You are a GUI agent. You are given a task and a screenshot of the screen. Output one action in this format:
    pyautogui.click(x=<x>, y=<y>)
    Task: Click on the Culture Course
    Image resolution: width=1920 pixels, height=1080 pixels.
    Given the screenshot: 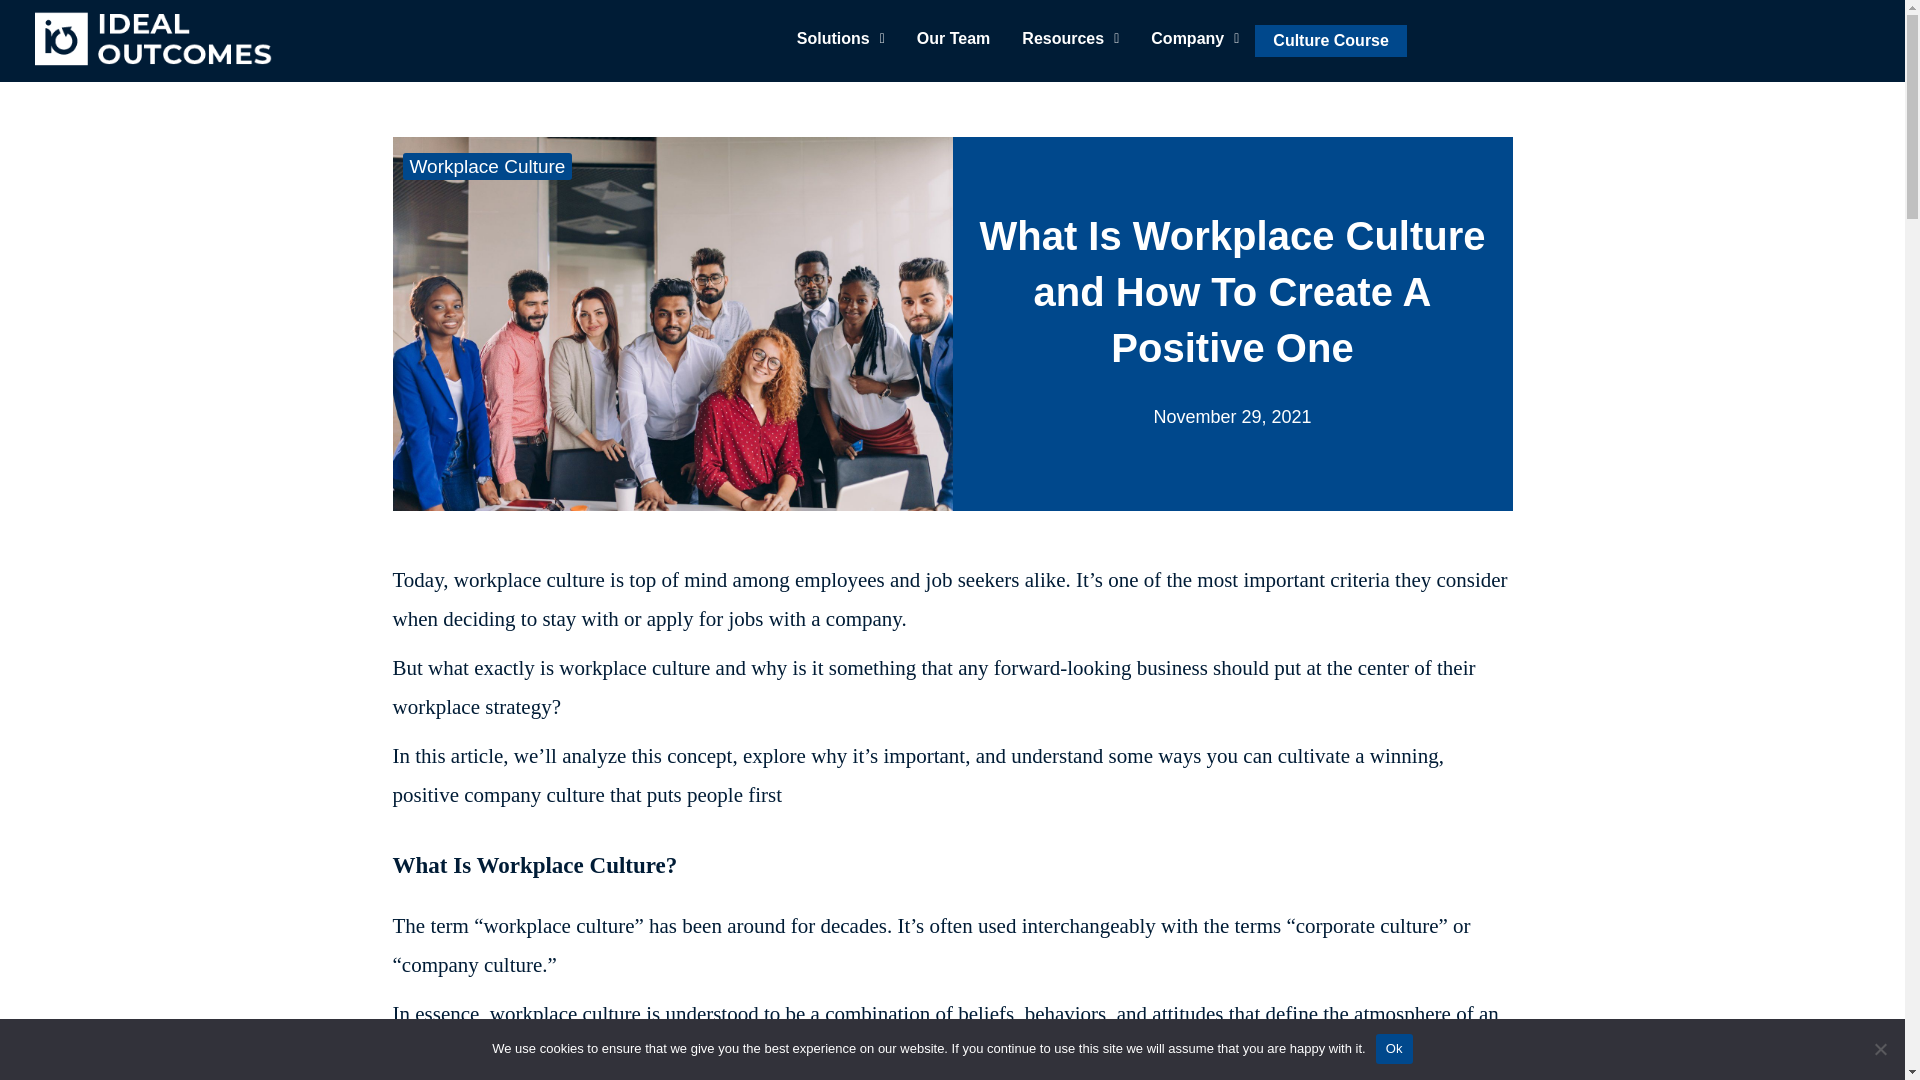 What is the action you would take?
    pyautogui.click(x=1331, y=40)
    